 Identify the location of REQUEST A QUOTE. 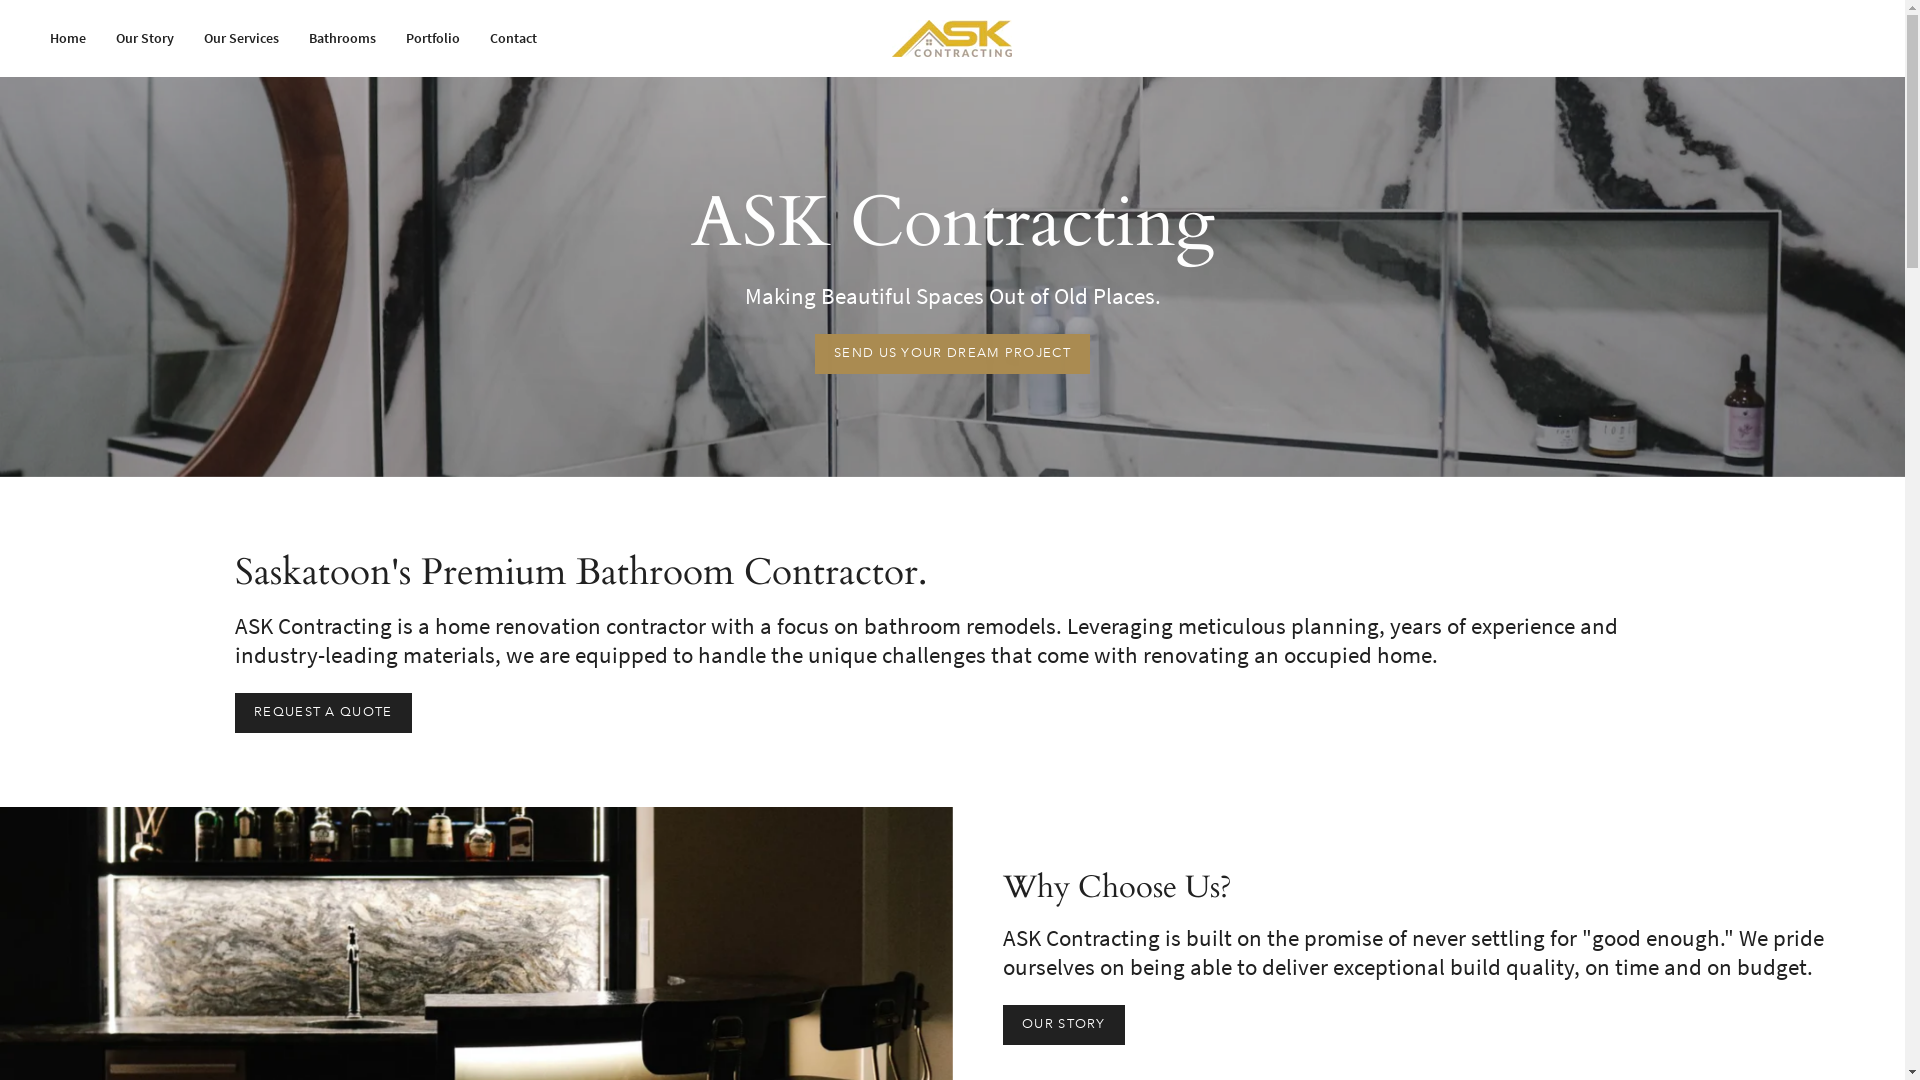
(322, 713).